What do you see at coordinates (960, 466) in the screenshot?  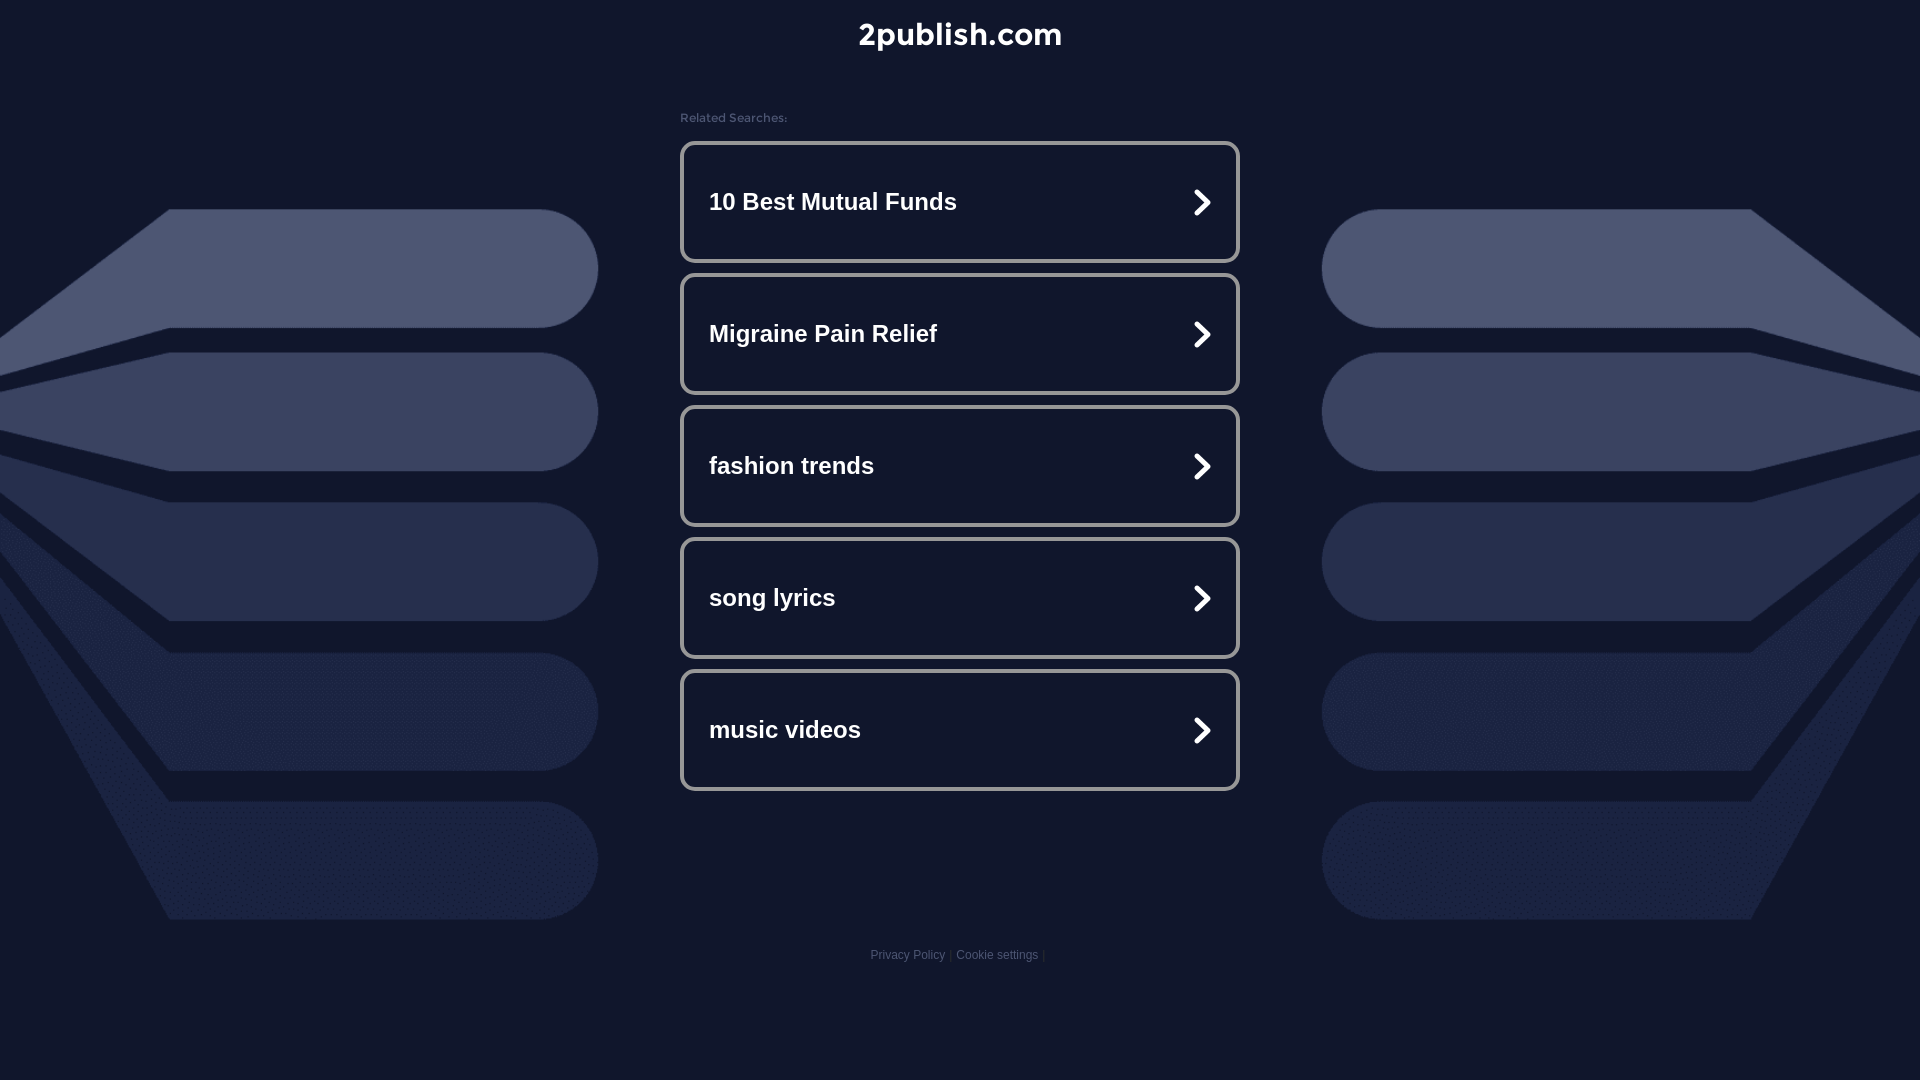 I see `fashion trends` at bounding box center [960, 466].